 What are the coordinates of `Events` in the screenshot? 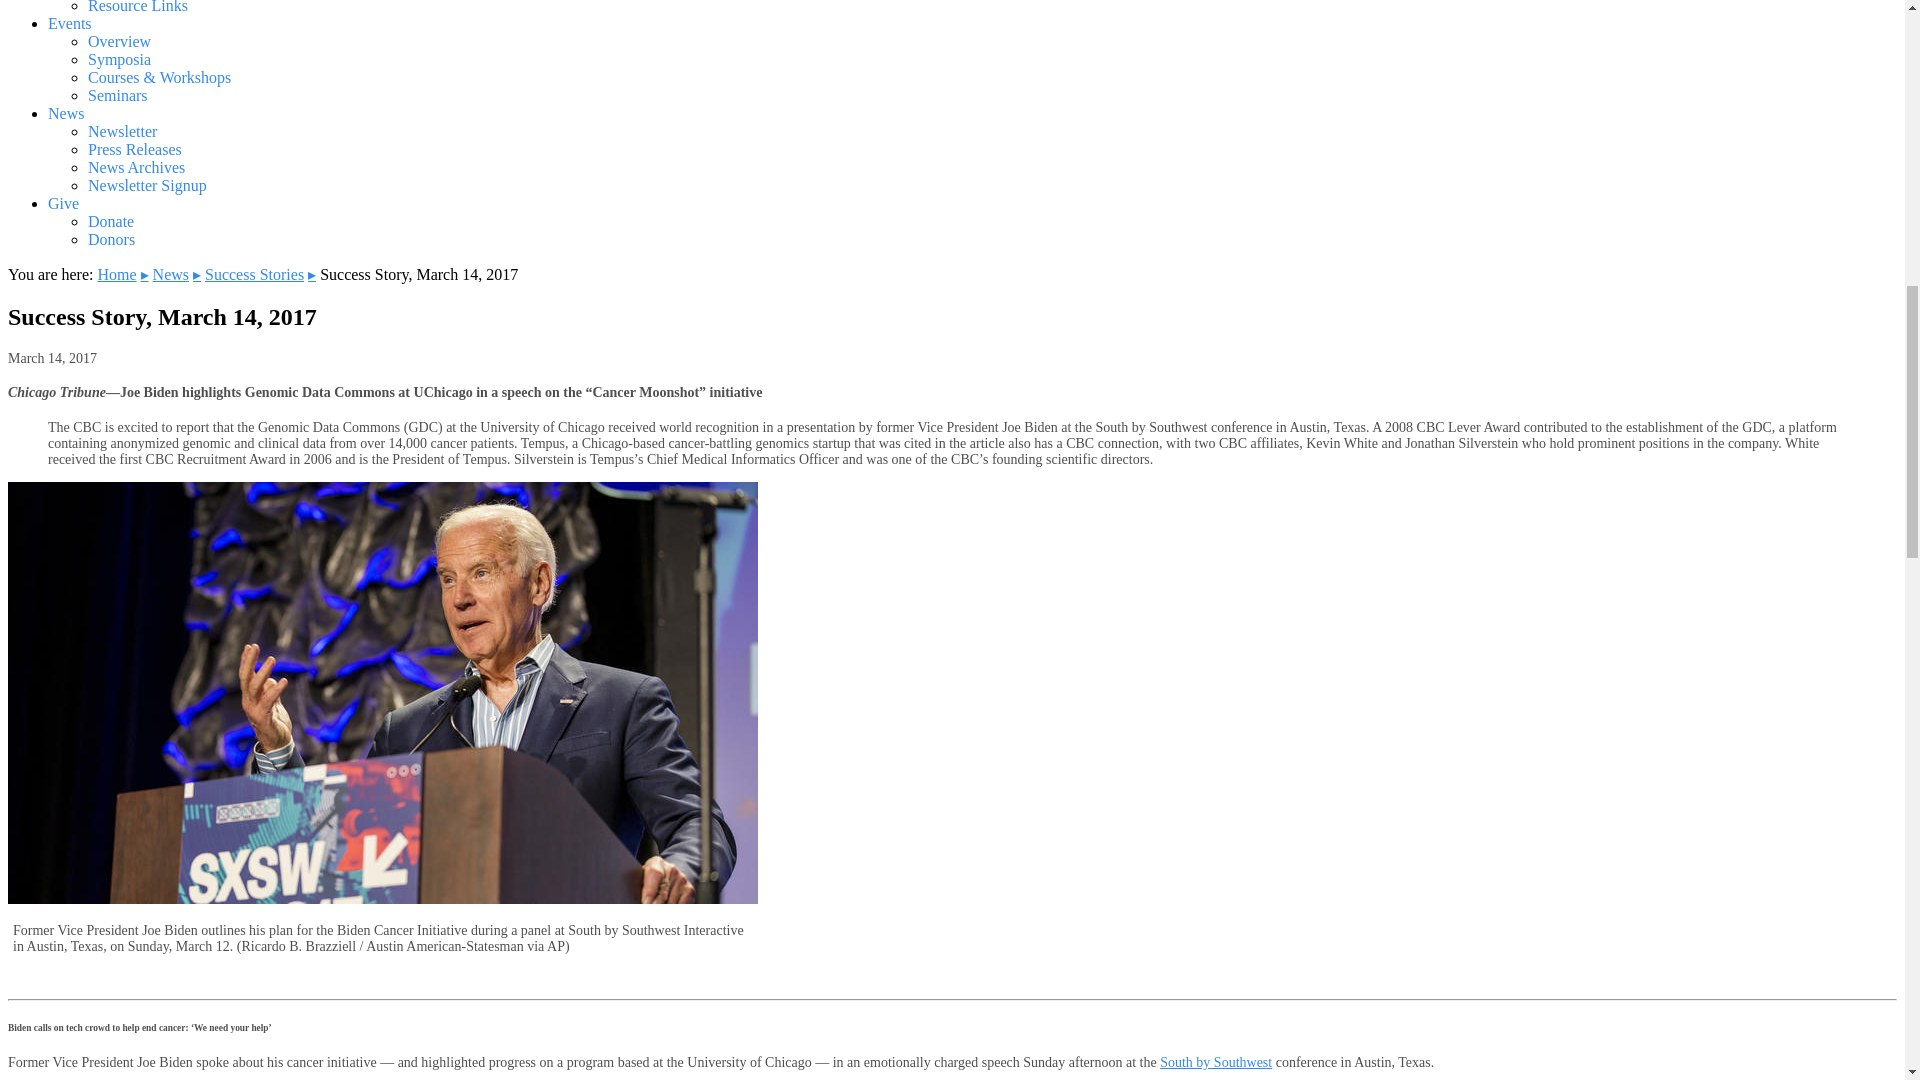 It's located at (70, 24).